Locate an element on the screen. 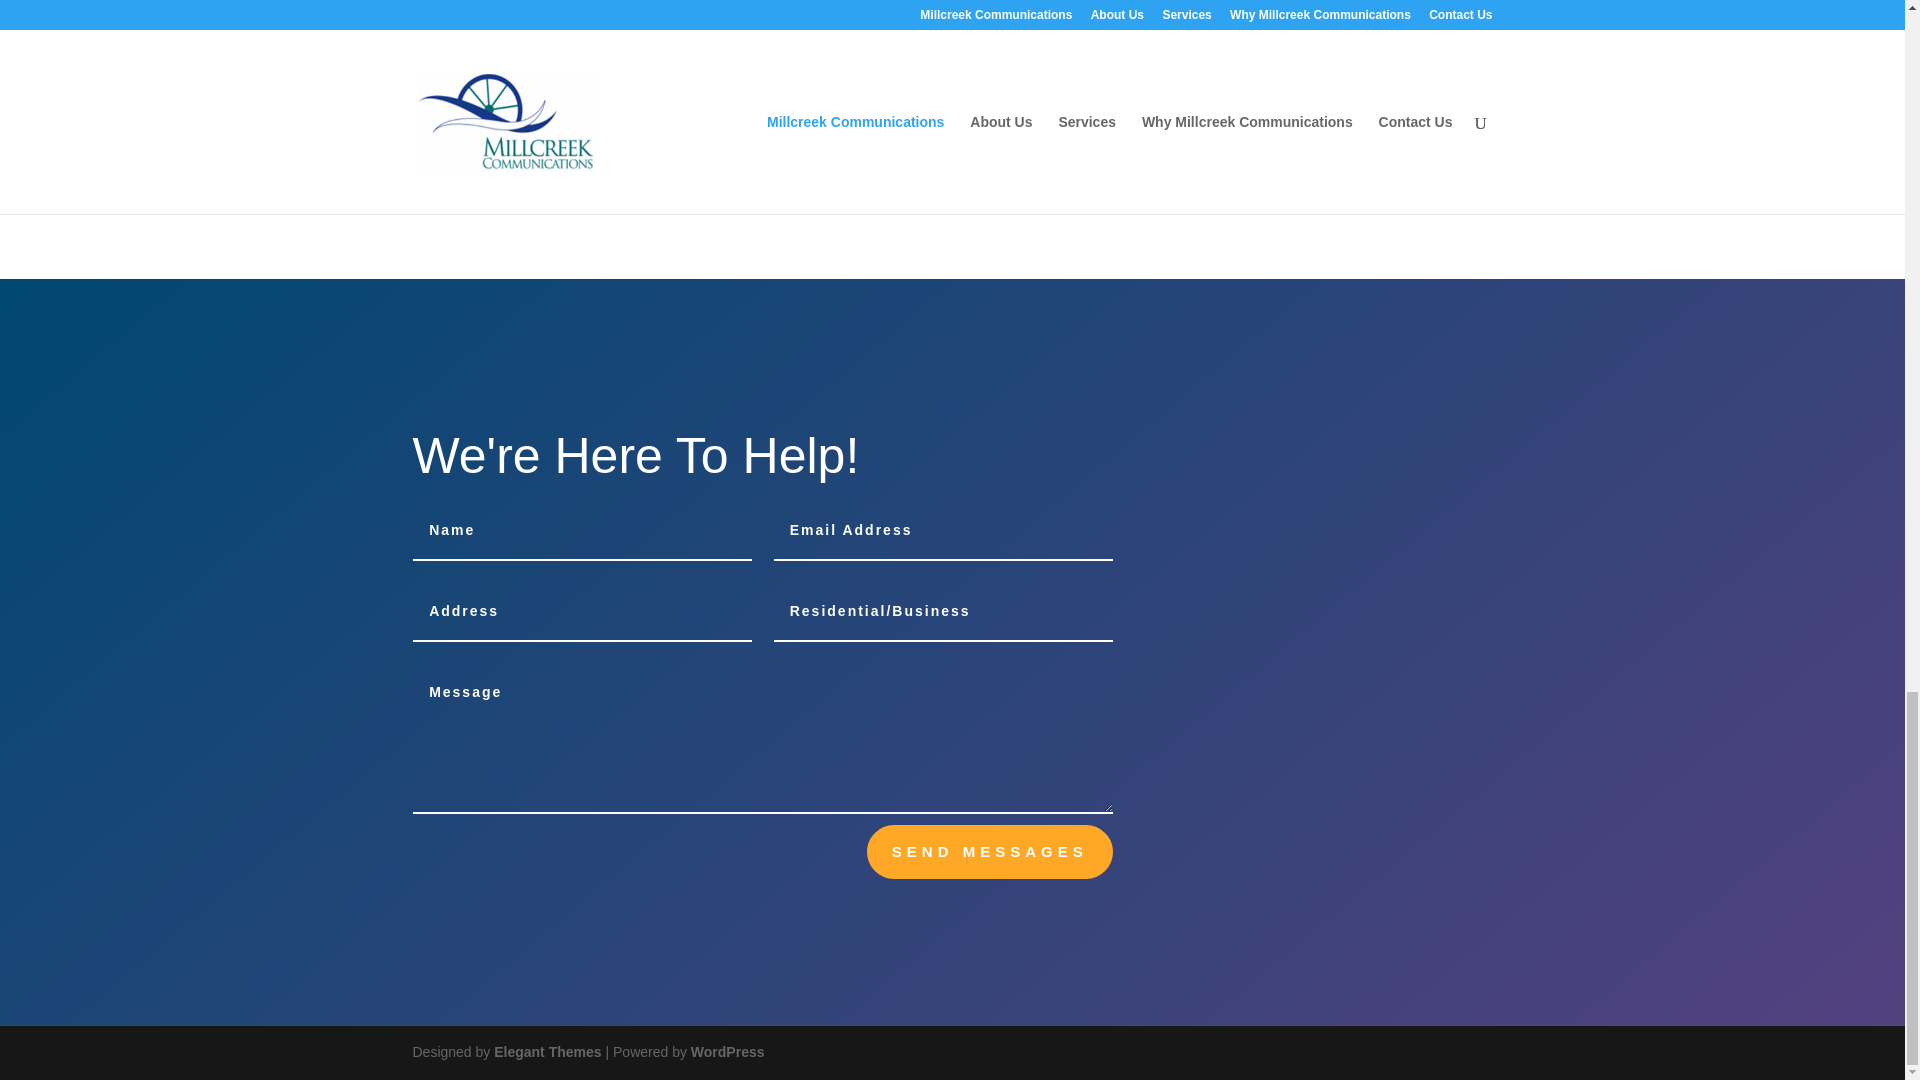 The height and width of the screenshot is (1080, 1920). WordPress is located at coordinates (728, 1052).